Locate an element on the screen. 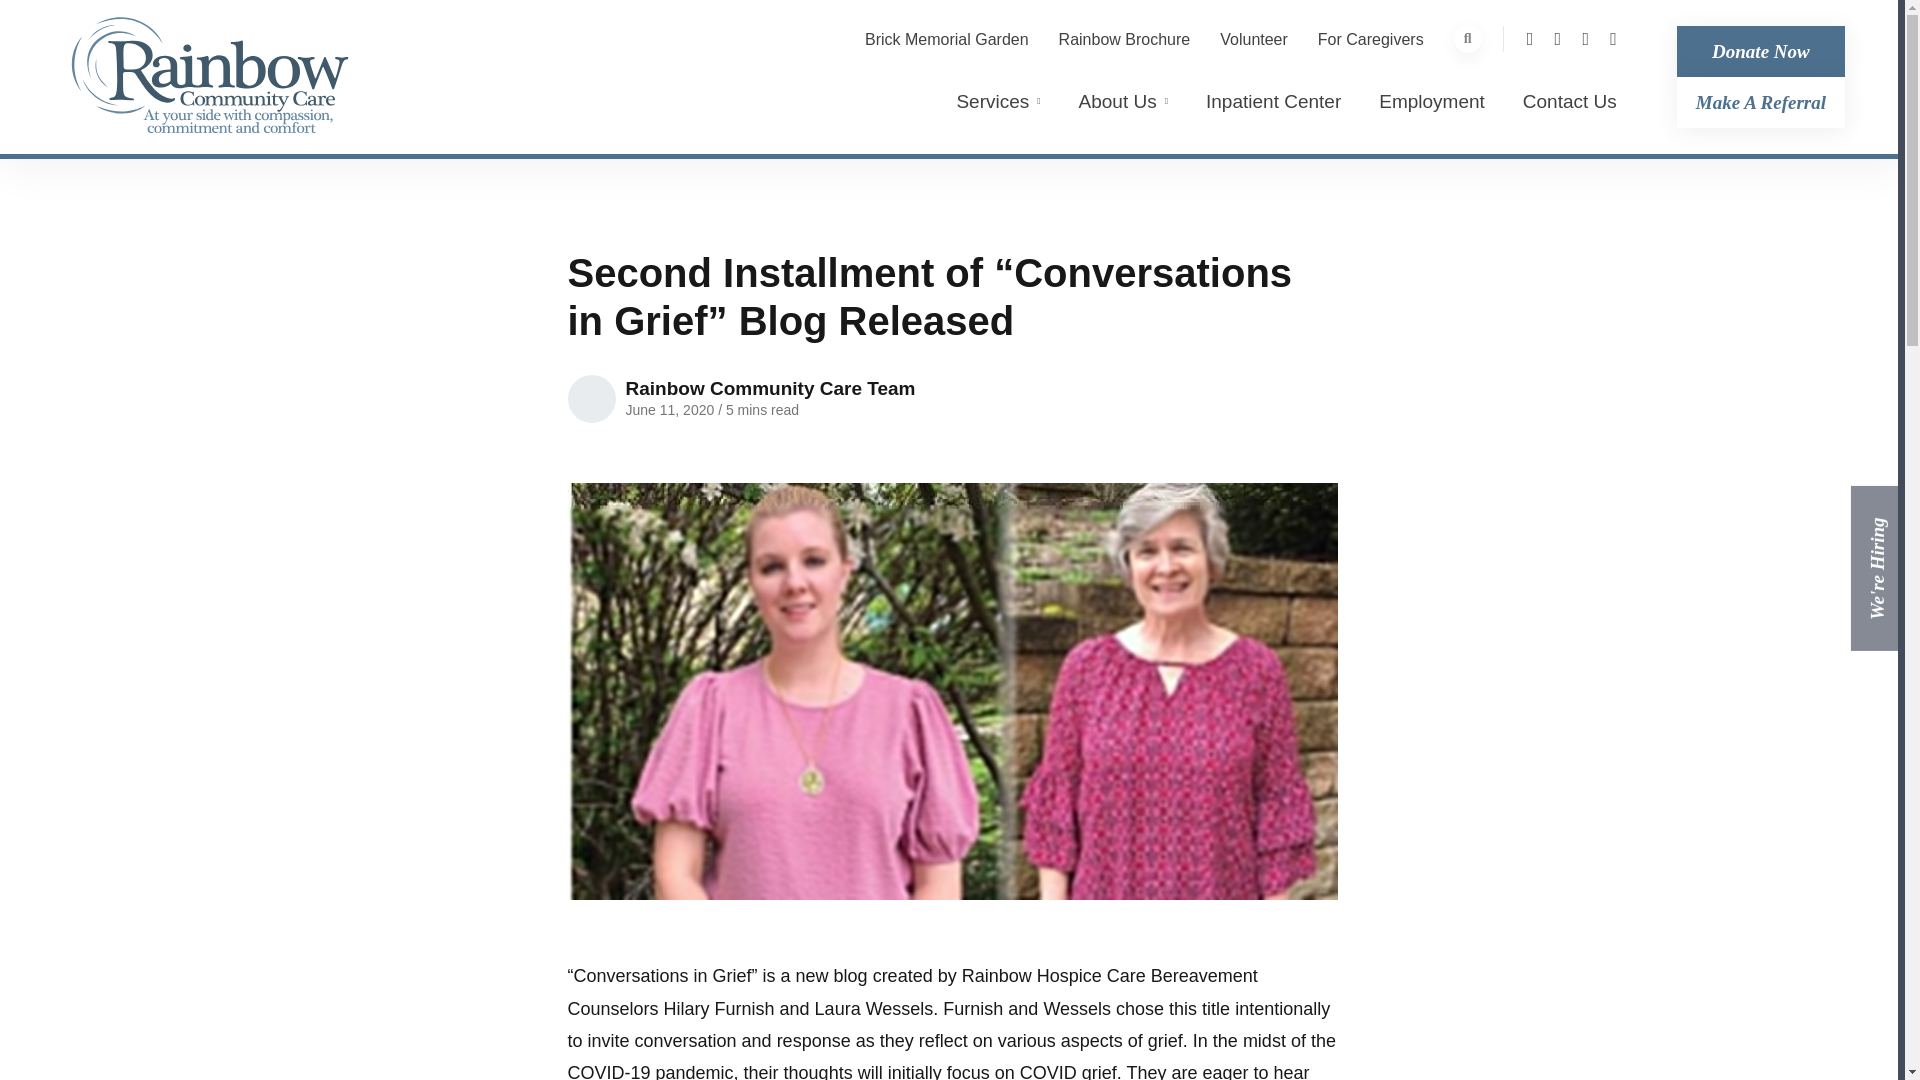 The height and width of the screenshot is (1080, 1920). Home is located at coordinates (210, 76).